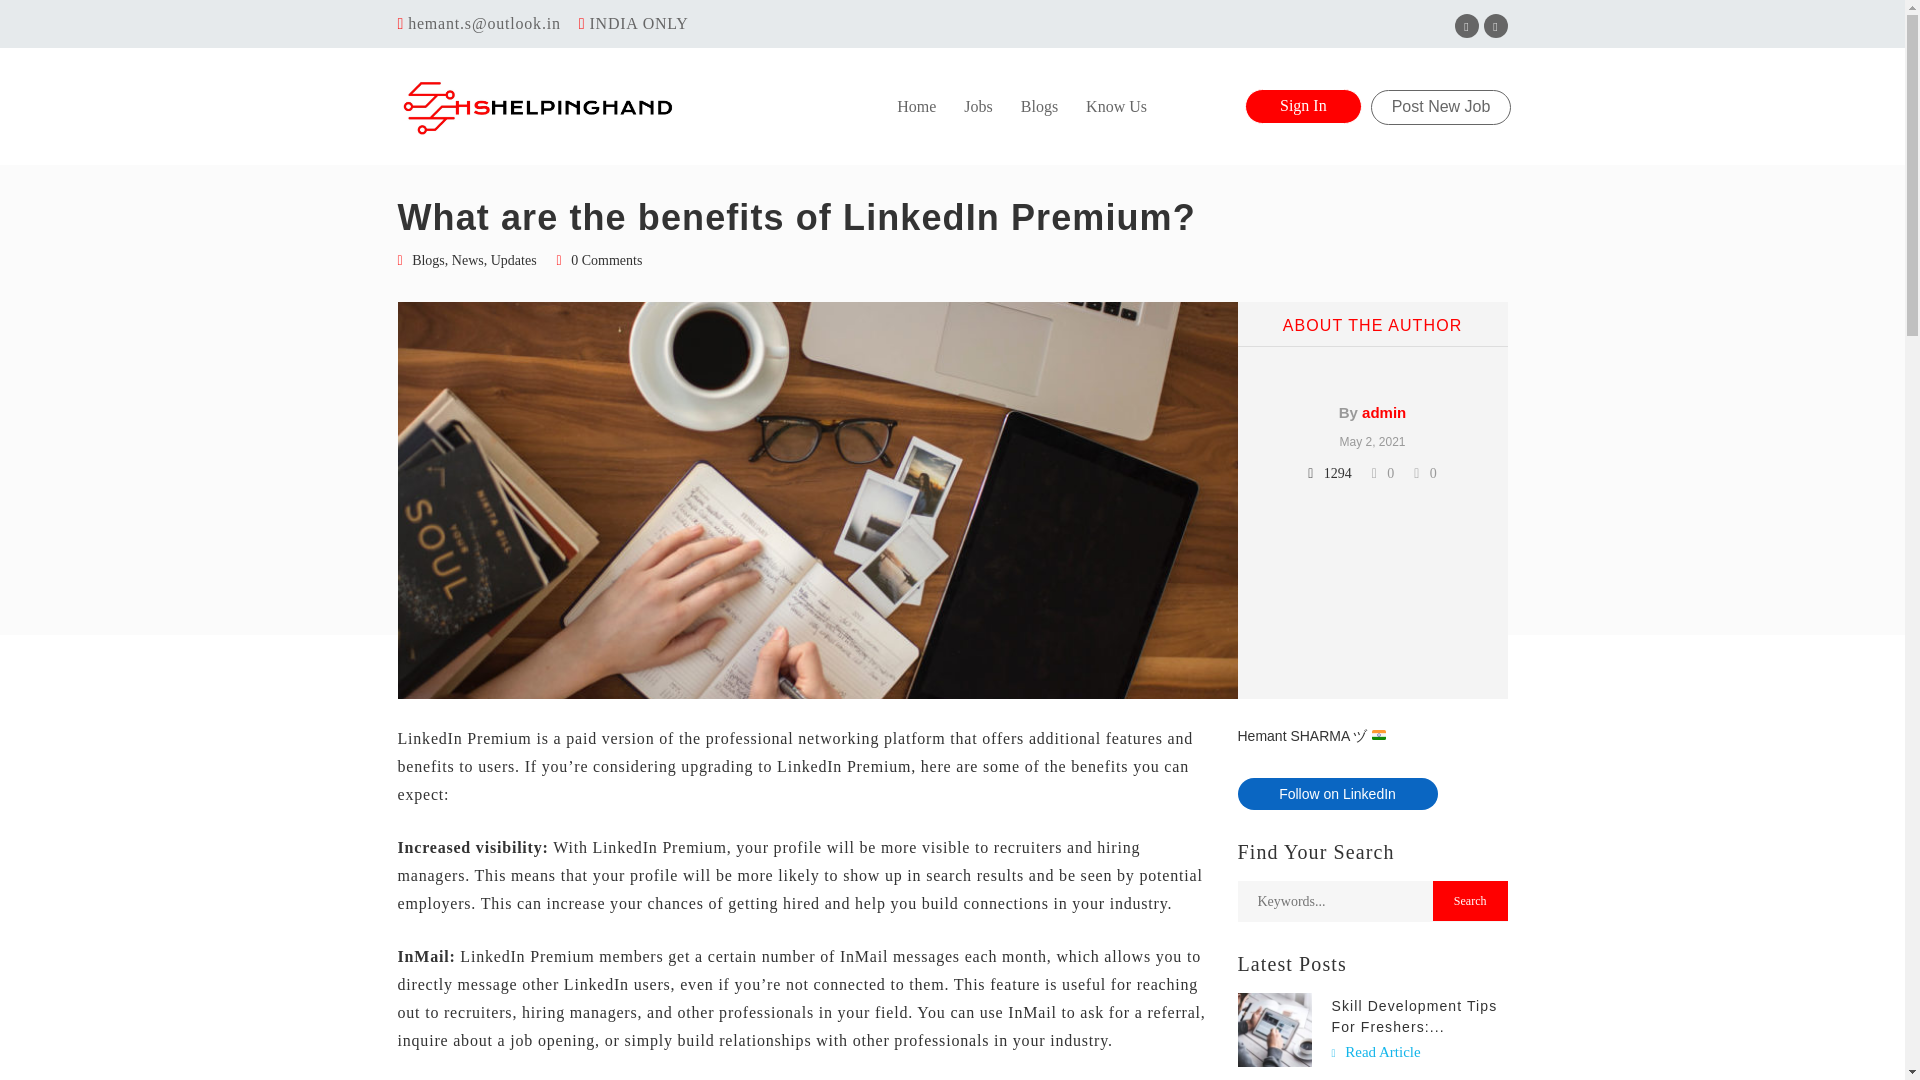 Image resolution: width=1920 pixels, height=1080 pixels. Describe the element at coordinates (638, 24) in the screenshot. I see `INDIA ONLY` at that location.